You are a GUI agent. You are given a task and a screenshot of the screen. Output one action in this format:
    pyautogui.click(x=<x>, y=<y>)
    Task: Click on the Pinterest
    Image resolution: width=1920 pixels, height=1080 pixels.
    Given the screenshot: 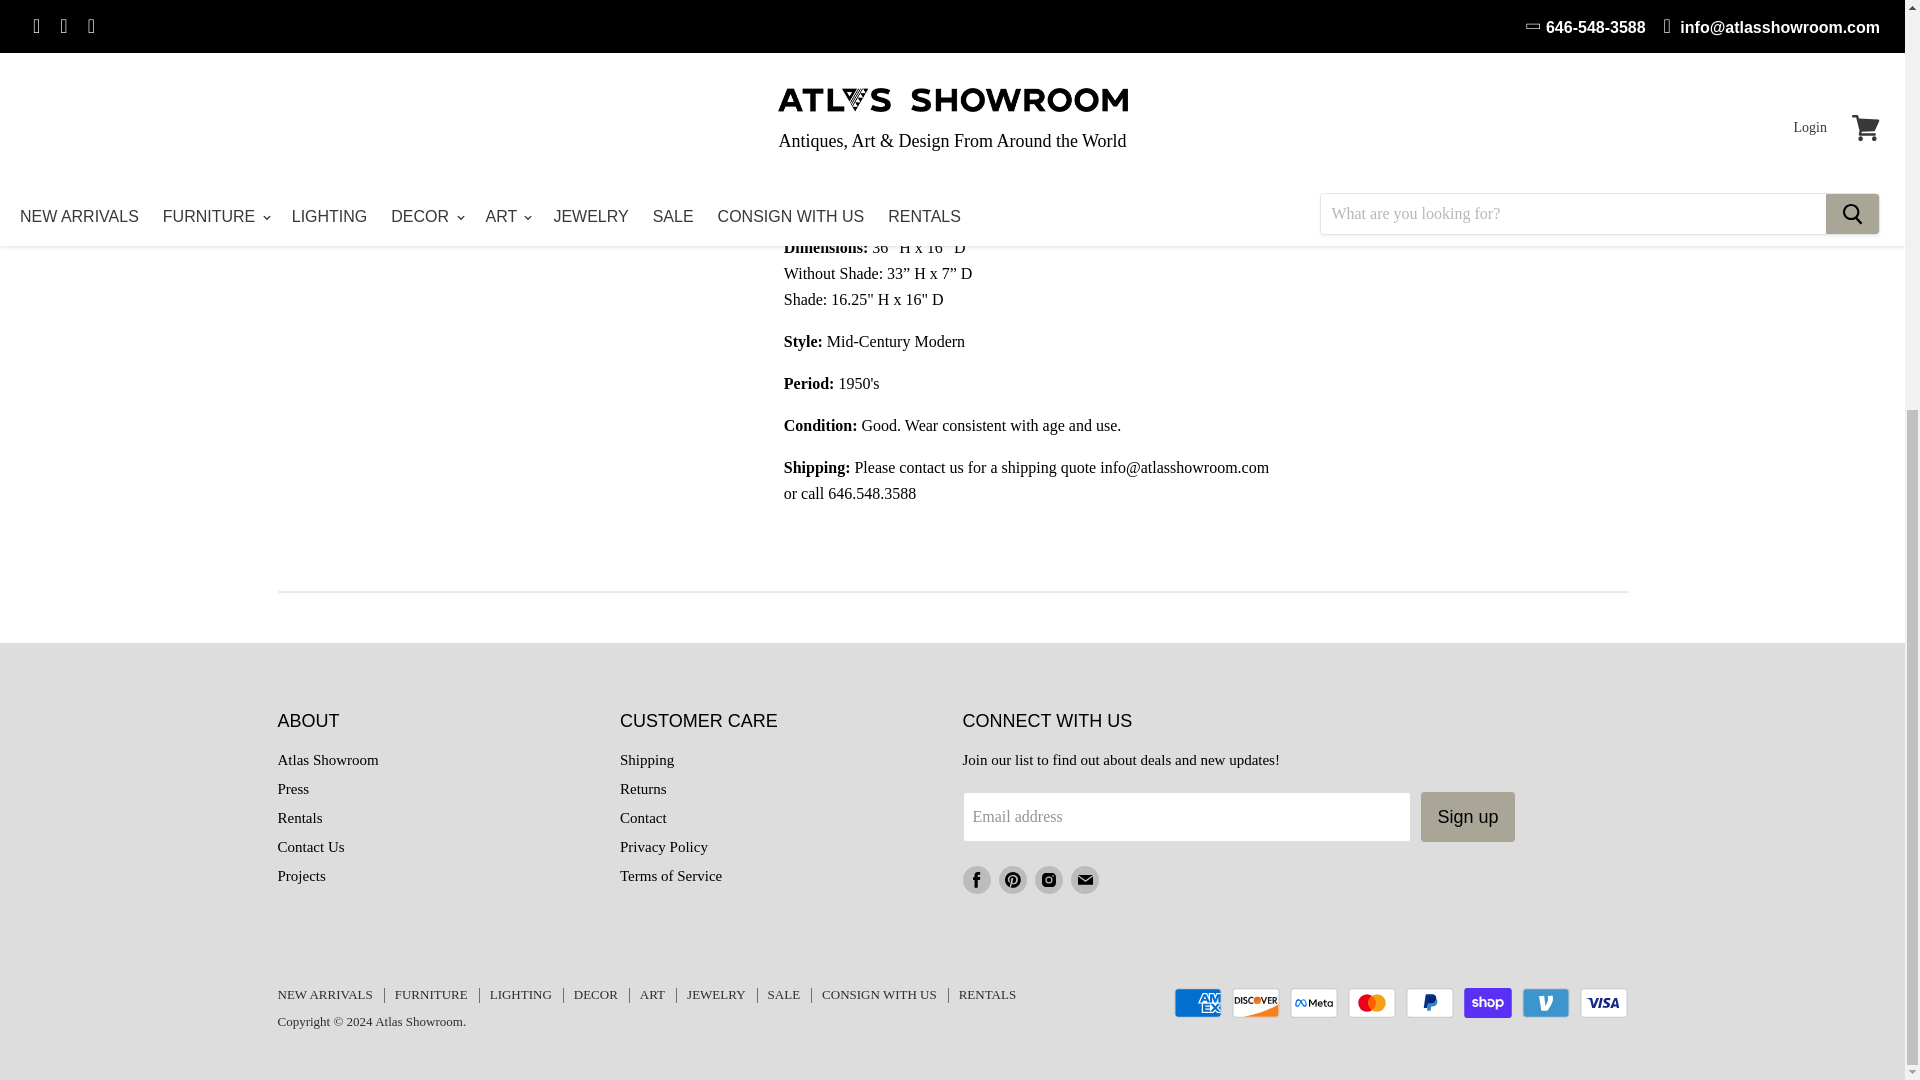 What is the action you would take?
    pyautogui.click(x=1012, y=879)
    